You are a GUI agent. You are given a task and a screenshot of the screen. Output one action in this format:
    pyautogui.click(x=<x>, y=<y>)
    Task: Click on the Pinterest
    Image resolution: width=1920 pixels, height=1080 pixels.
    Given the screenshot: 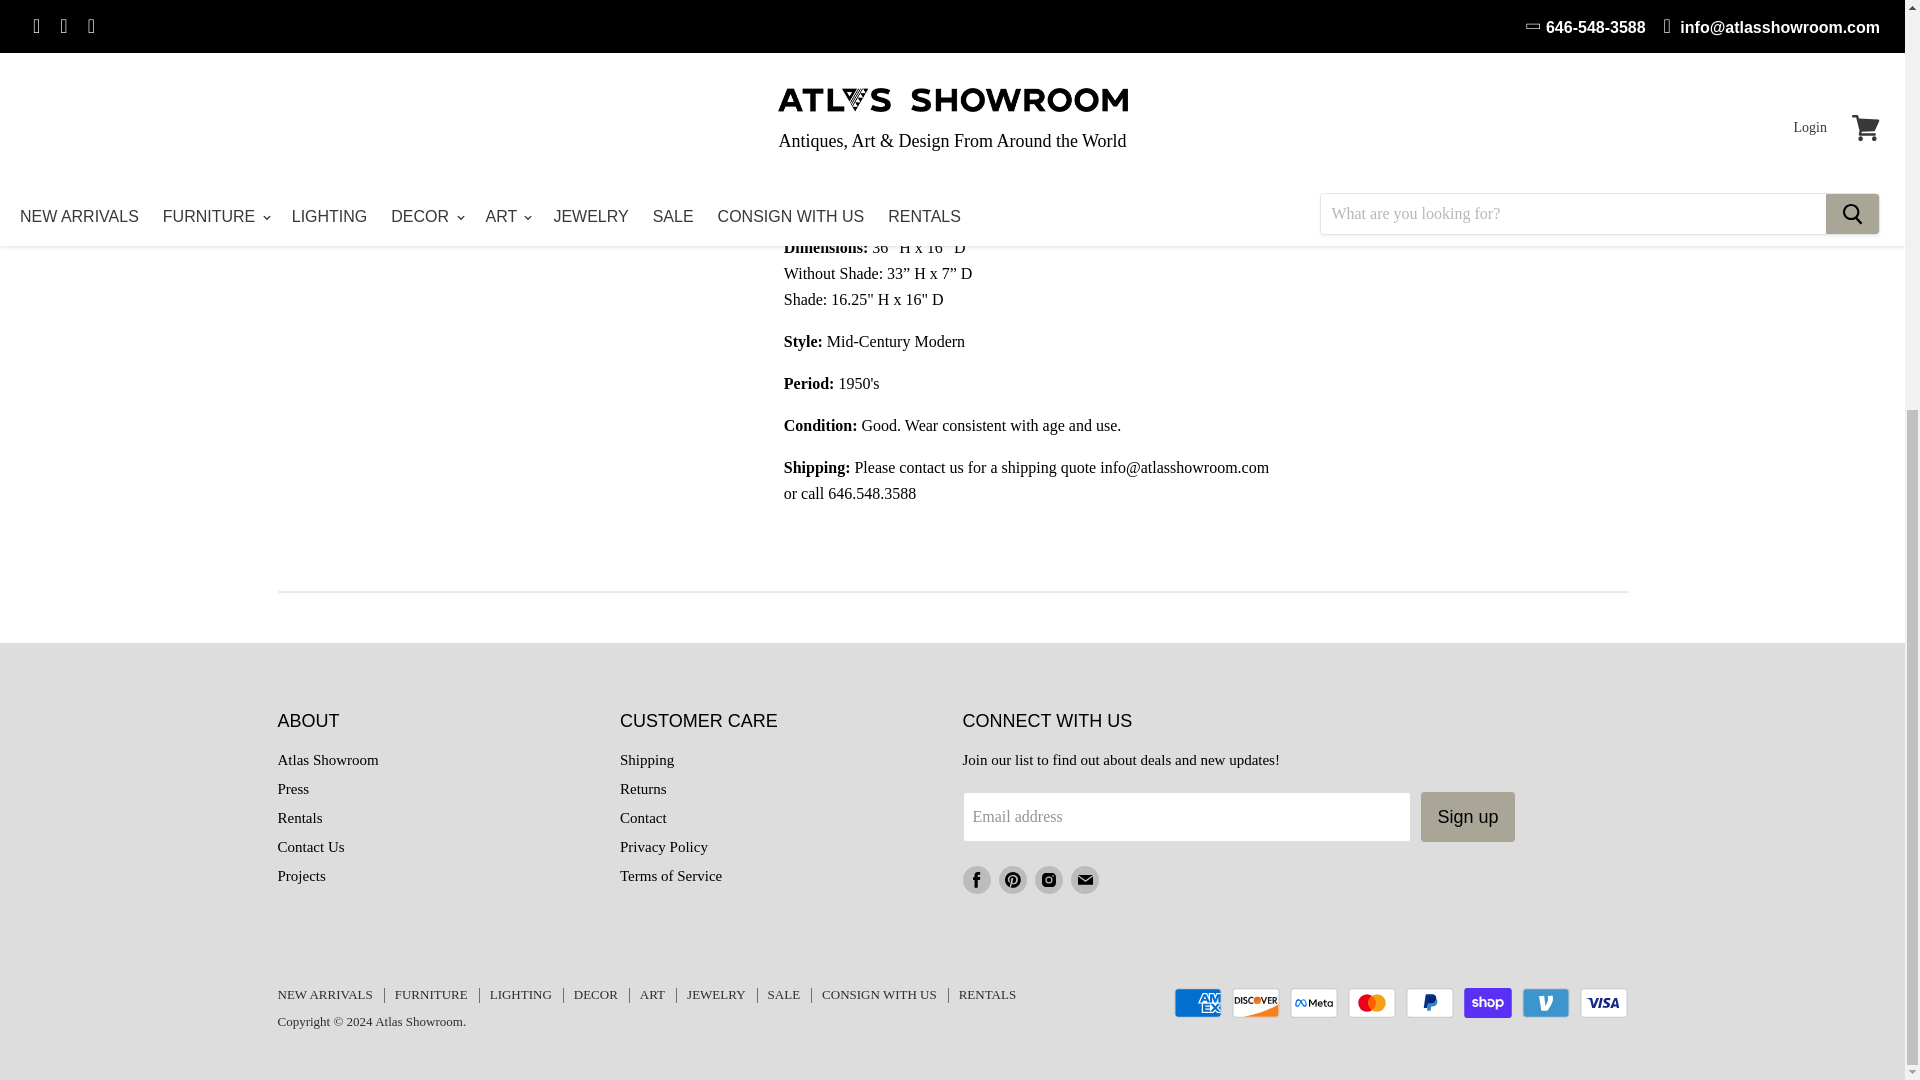 What is the action you would take?
    pyautogui.click(x=1012, y=879)
    